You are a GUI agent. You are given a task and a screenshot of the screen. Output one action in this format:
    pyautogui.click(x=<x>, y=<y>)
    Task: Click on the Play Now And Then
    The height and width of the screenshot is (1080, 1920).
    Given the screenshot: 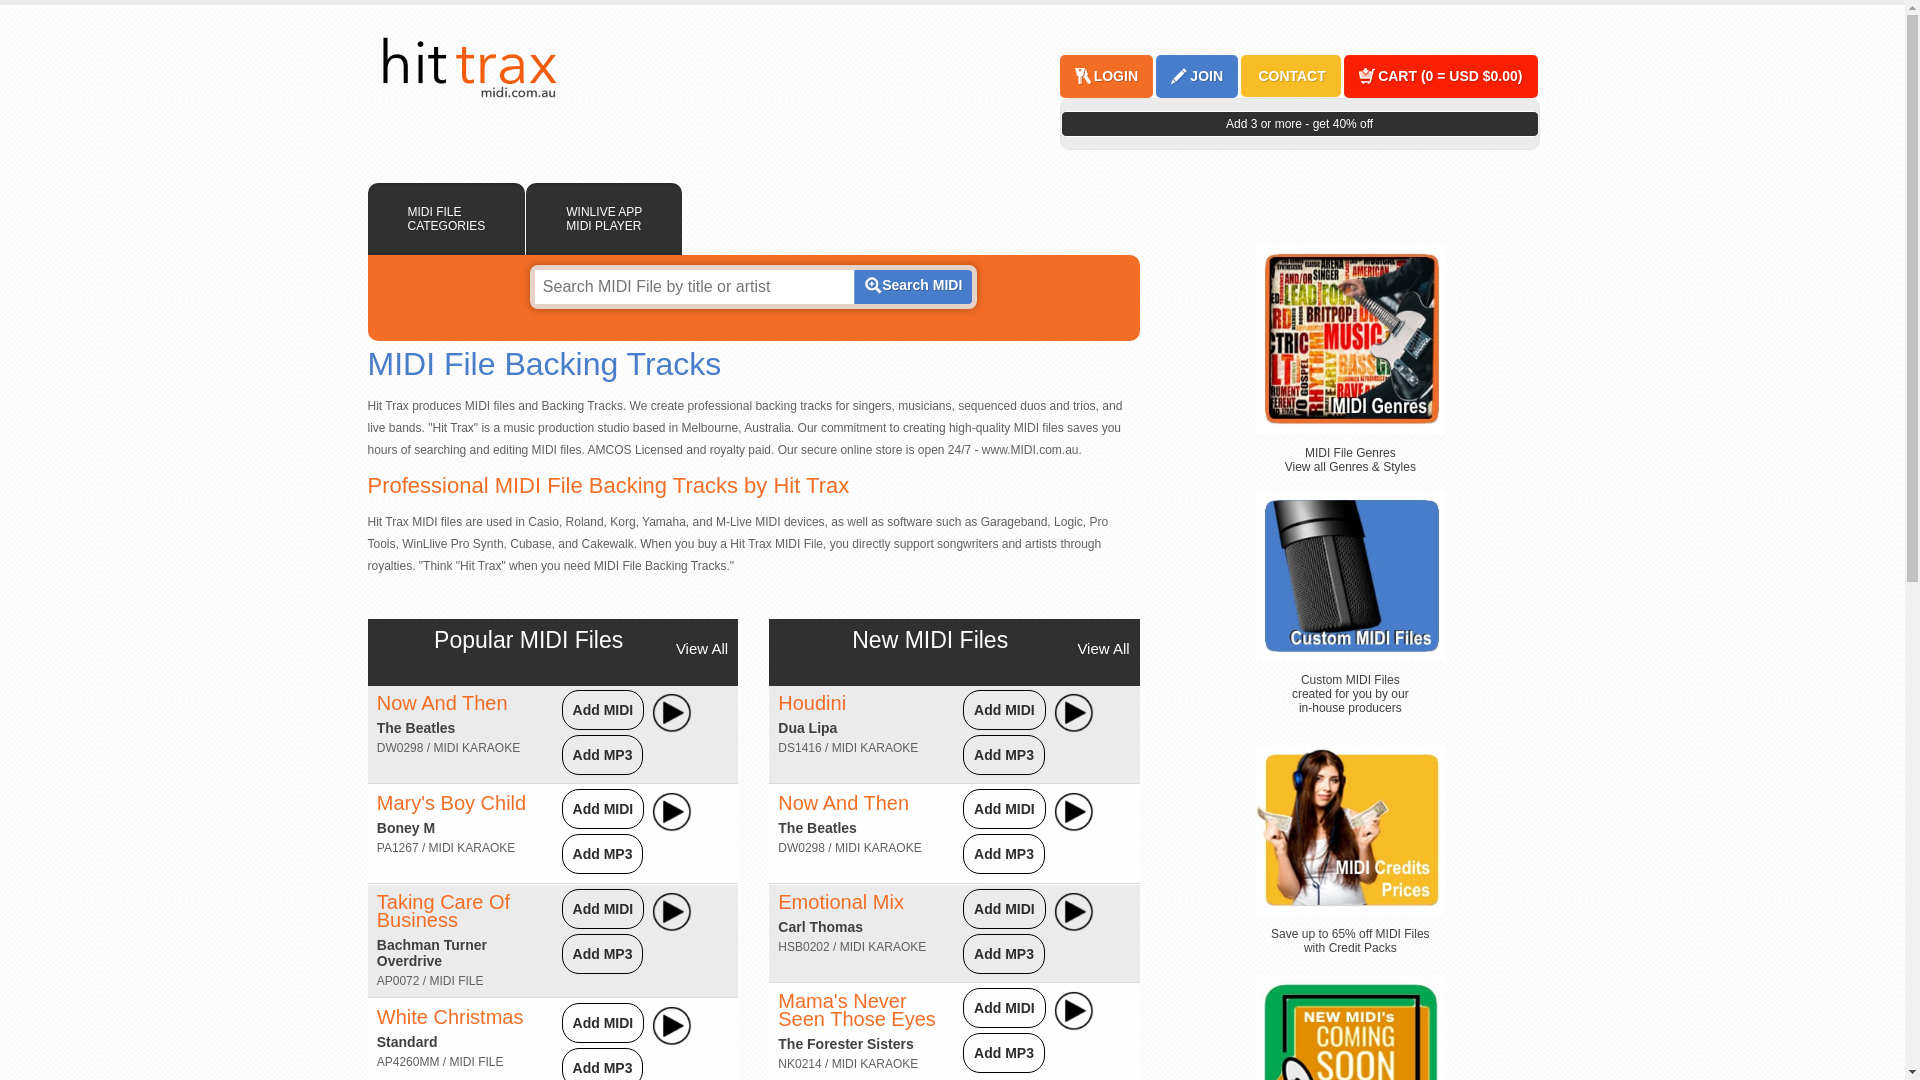 What is the action you would take?
    pyautogui.click(x=1074, y=812)
    